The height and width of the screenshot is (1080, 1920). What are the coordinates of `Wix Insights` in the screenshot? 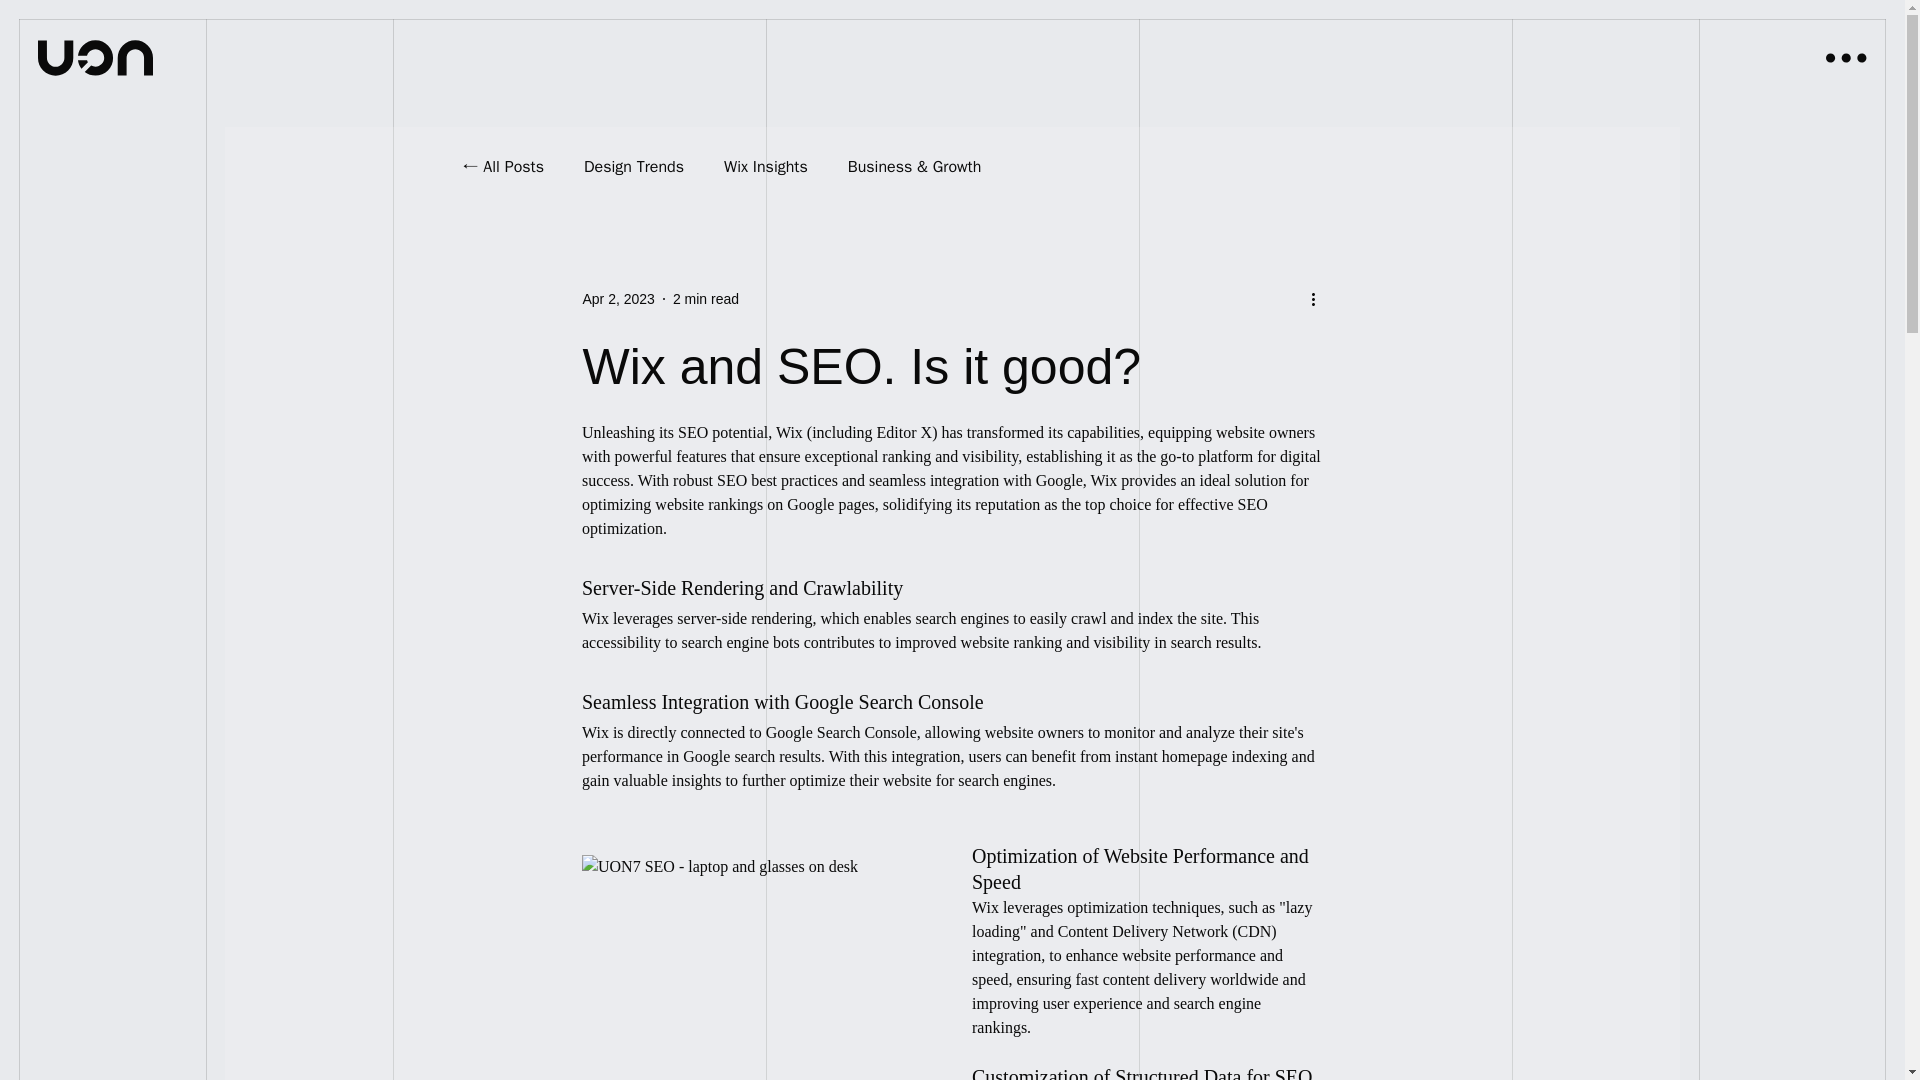 It's located at (766, 167).